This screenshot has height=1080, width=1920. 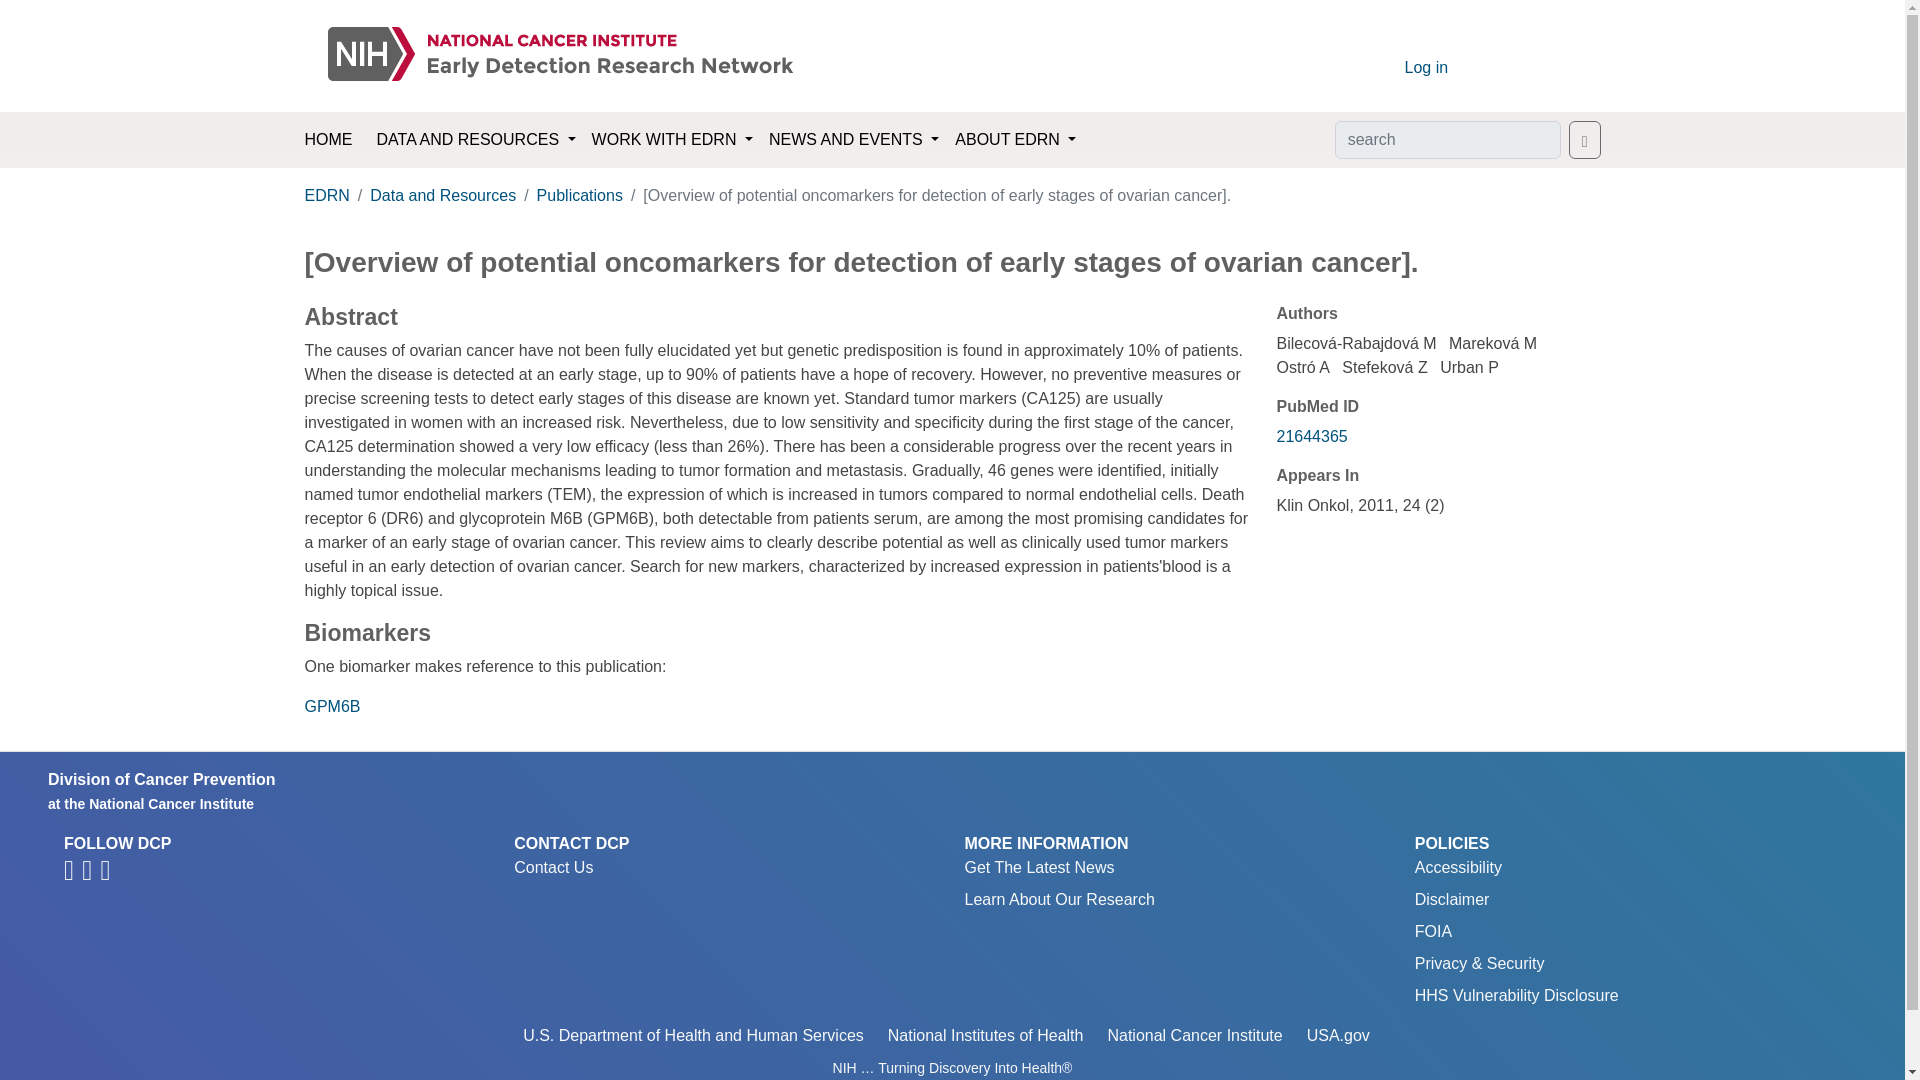 I want to click on HOME, so click(x=327, y=140).